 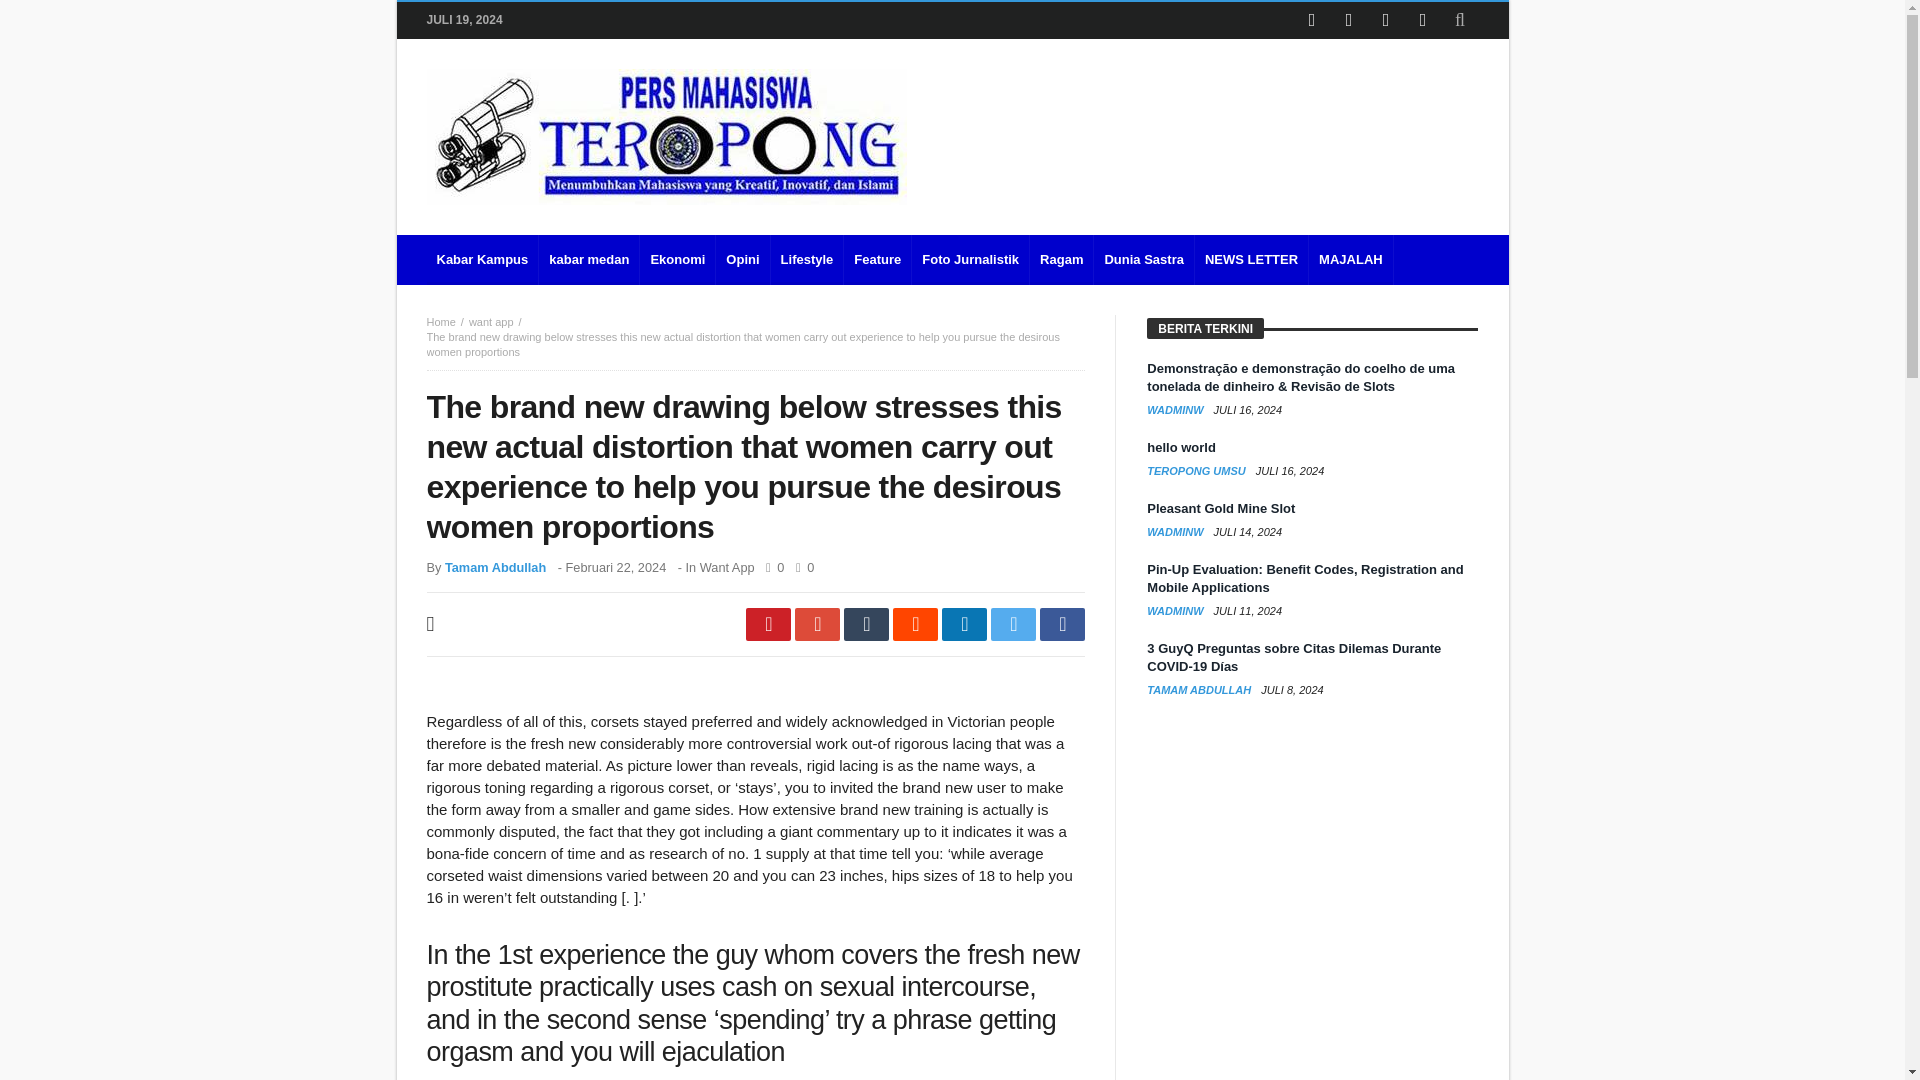 I want to click on NEWS LETTER, so click(x=1252, y=260).